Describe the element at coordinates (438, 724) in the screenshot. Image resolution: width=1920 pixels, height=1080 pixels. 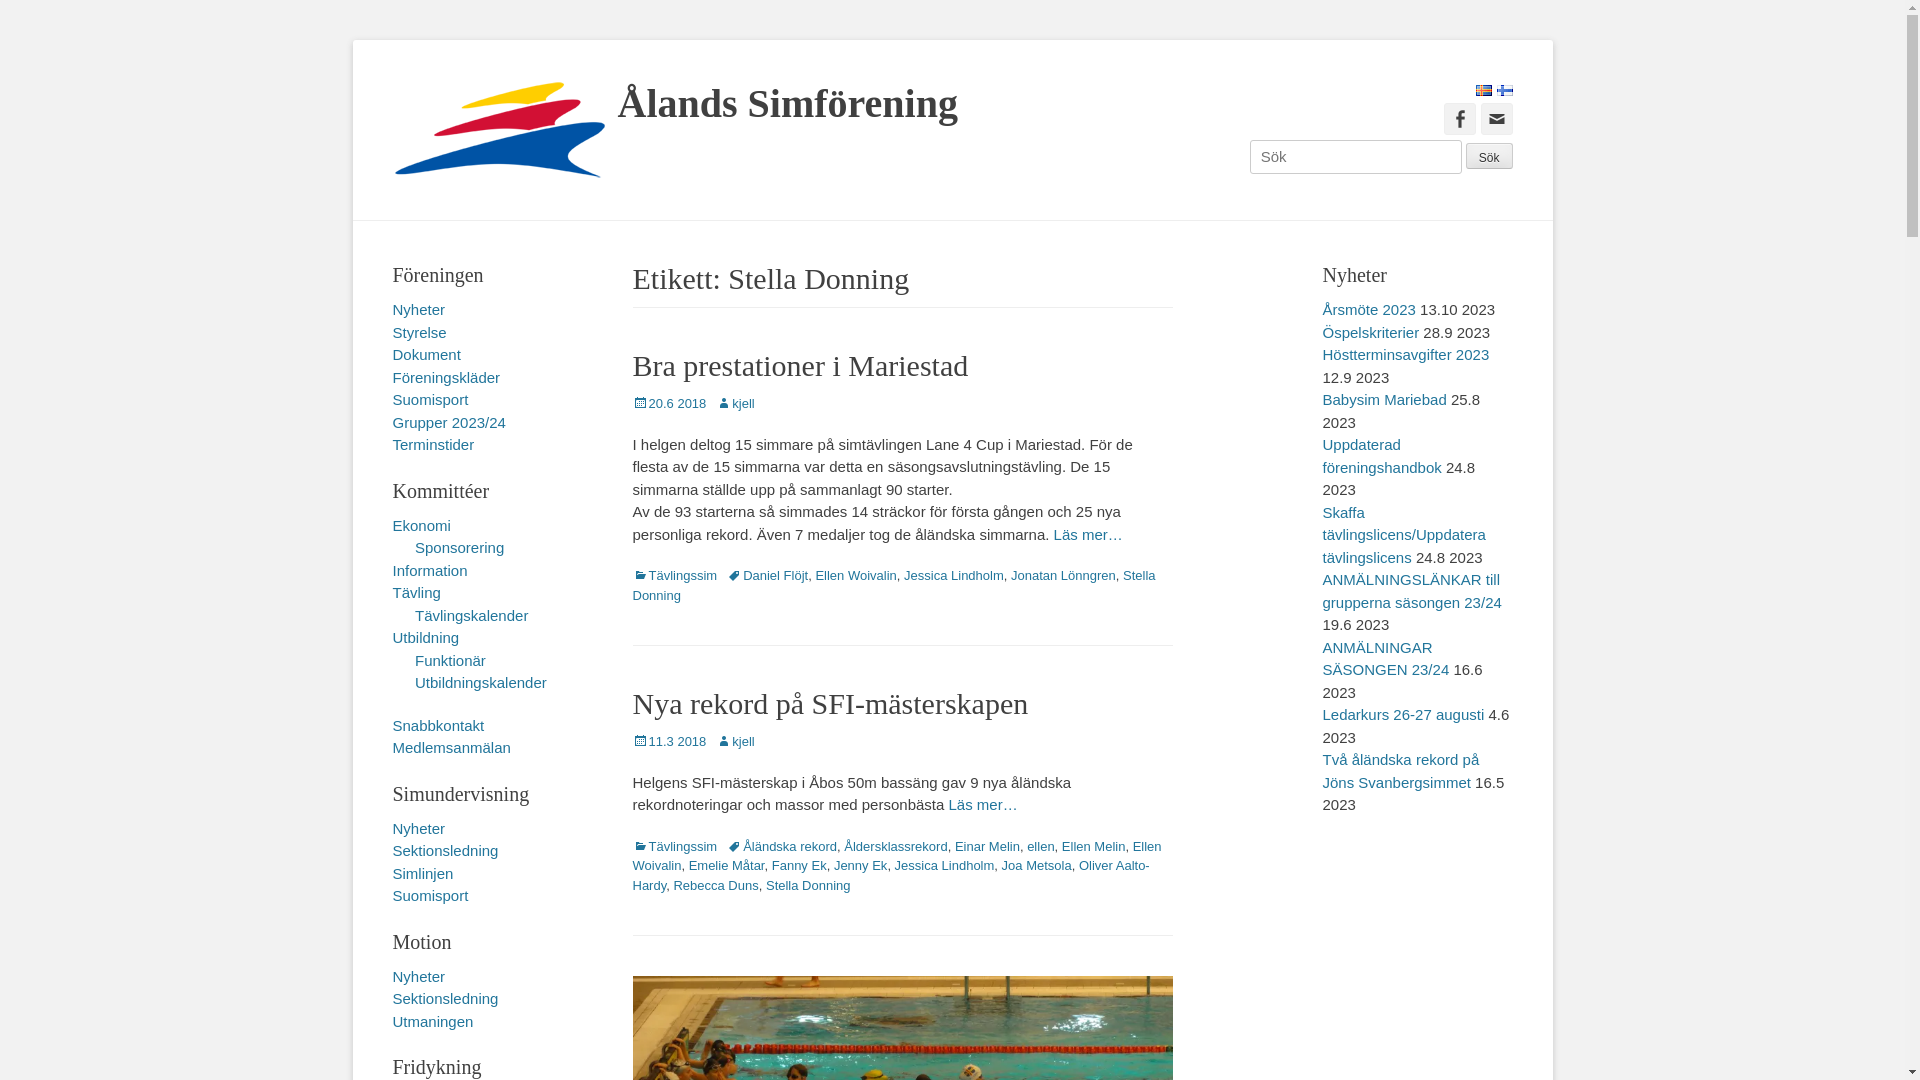
I see `Snabbkontakt` at that location.